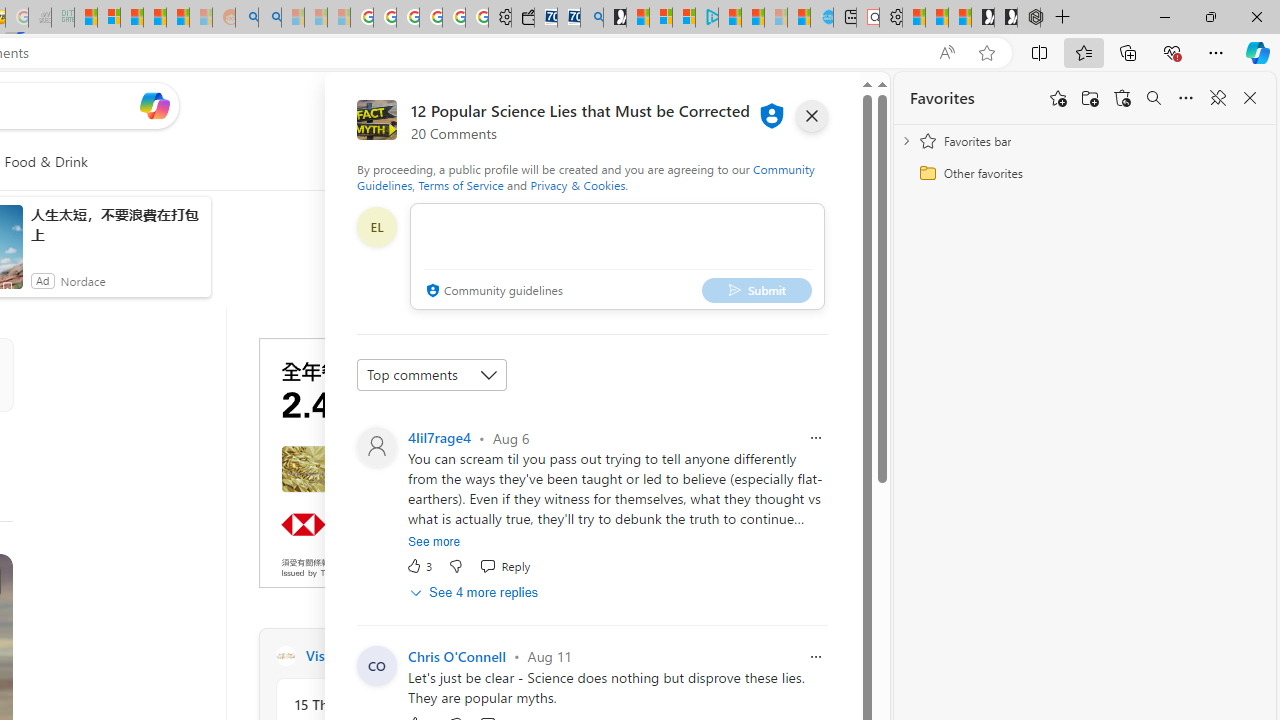 Image resolution: width=1280 pixels, height=720 pixels. Describe the element at coordinates (492, 292) in the screenshot. I see `Community guidelines` at that location.